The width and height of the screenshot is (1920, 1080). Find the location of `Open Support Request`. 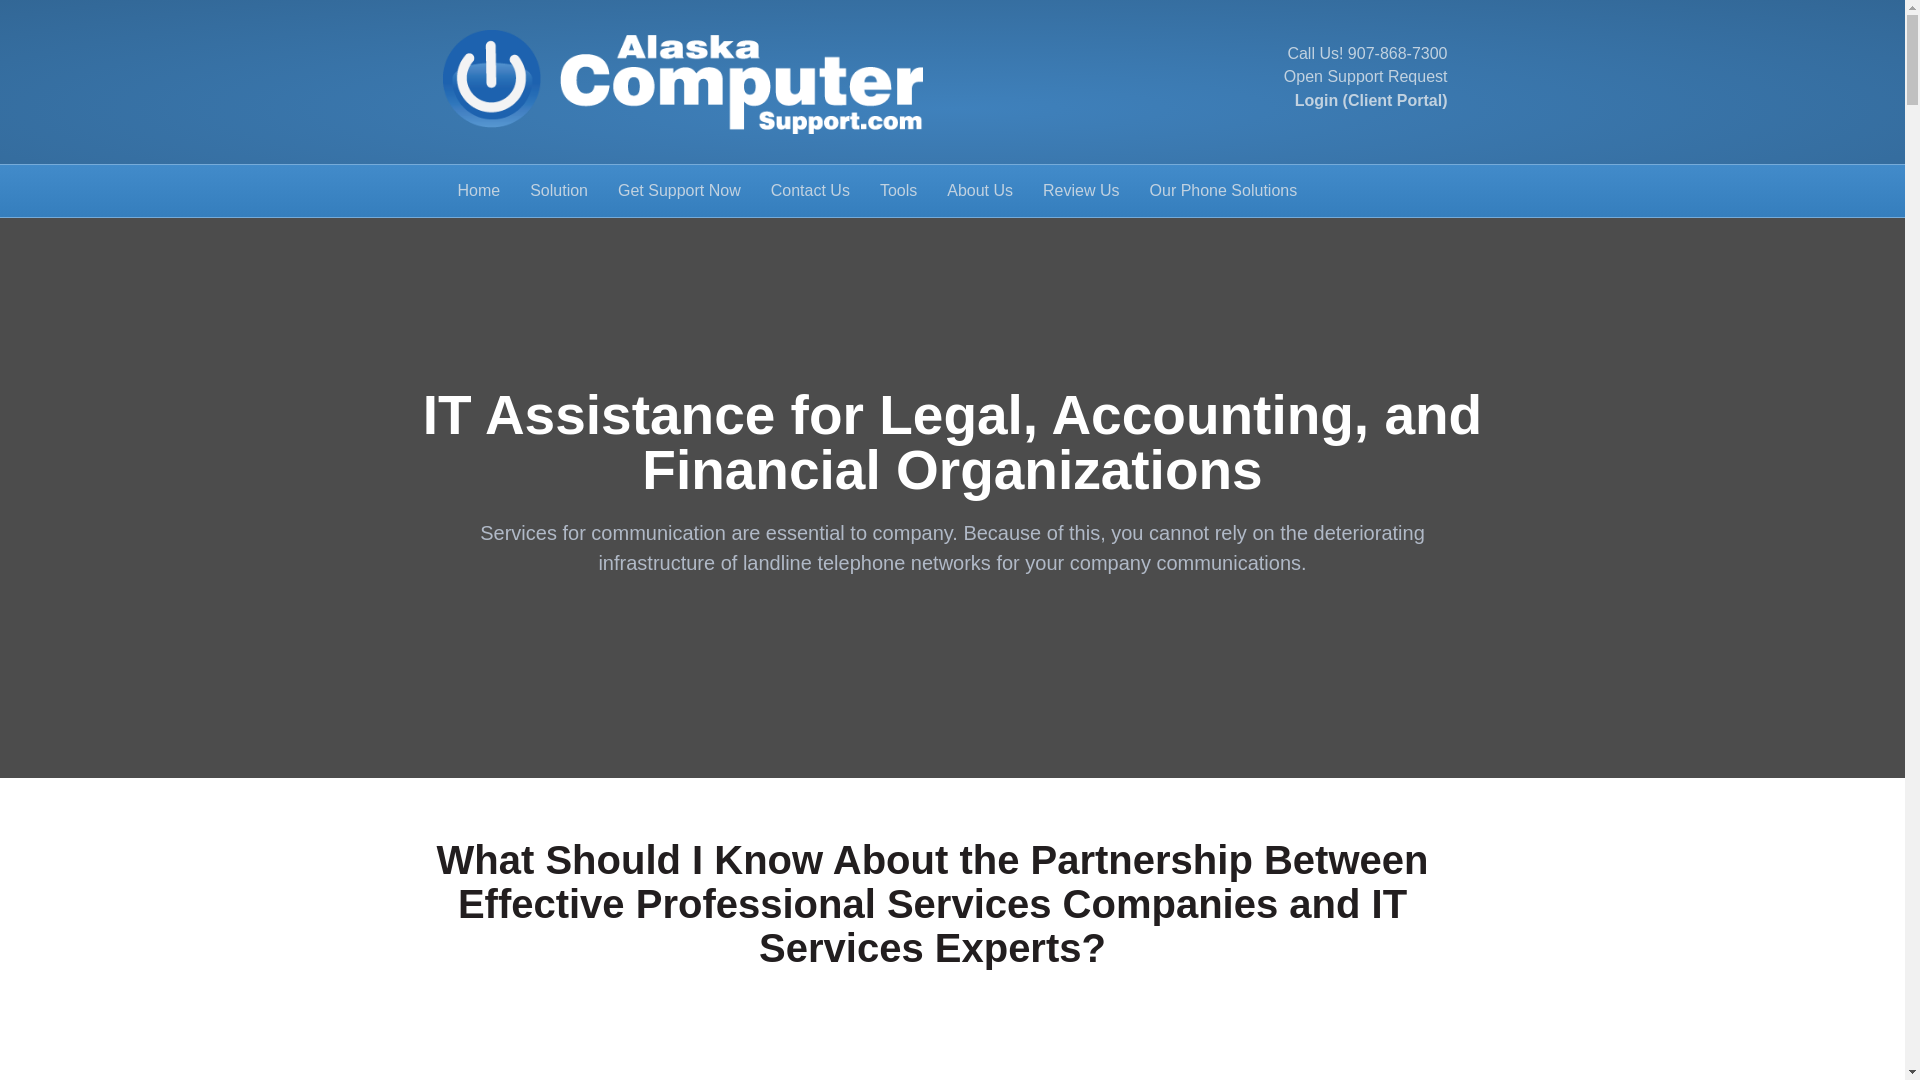

Open Support Request is located at coordinates (1366, 76).